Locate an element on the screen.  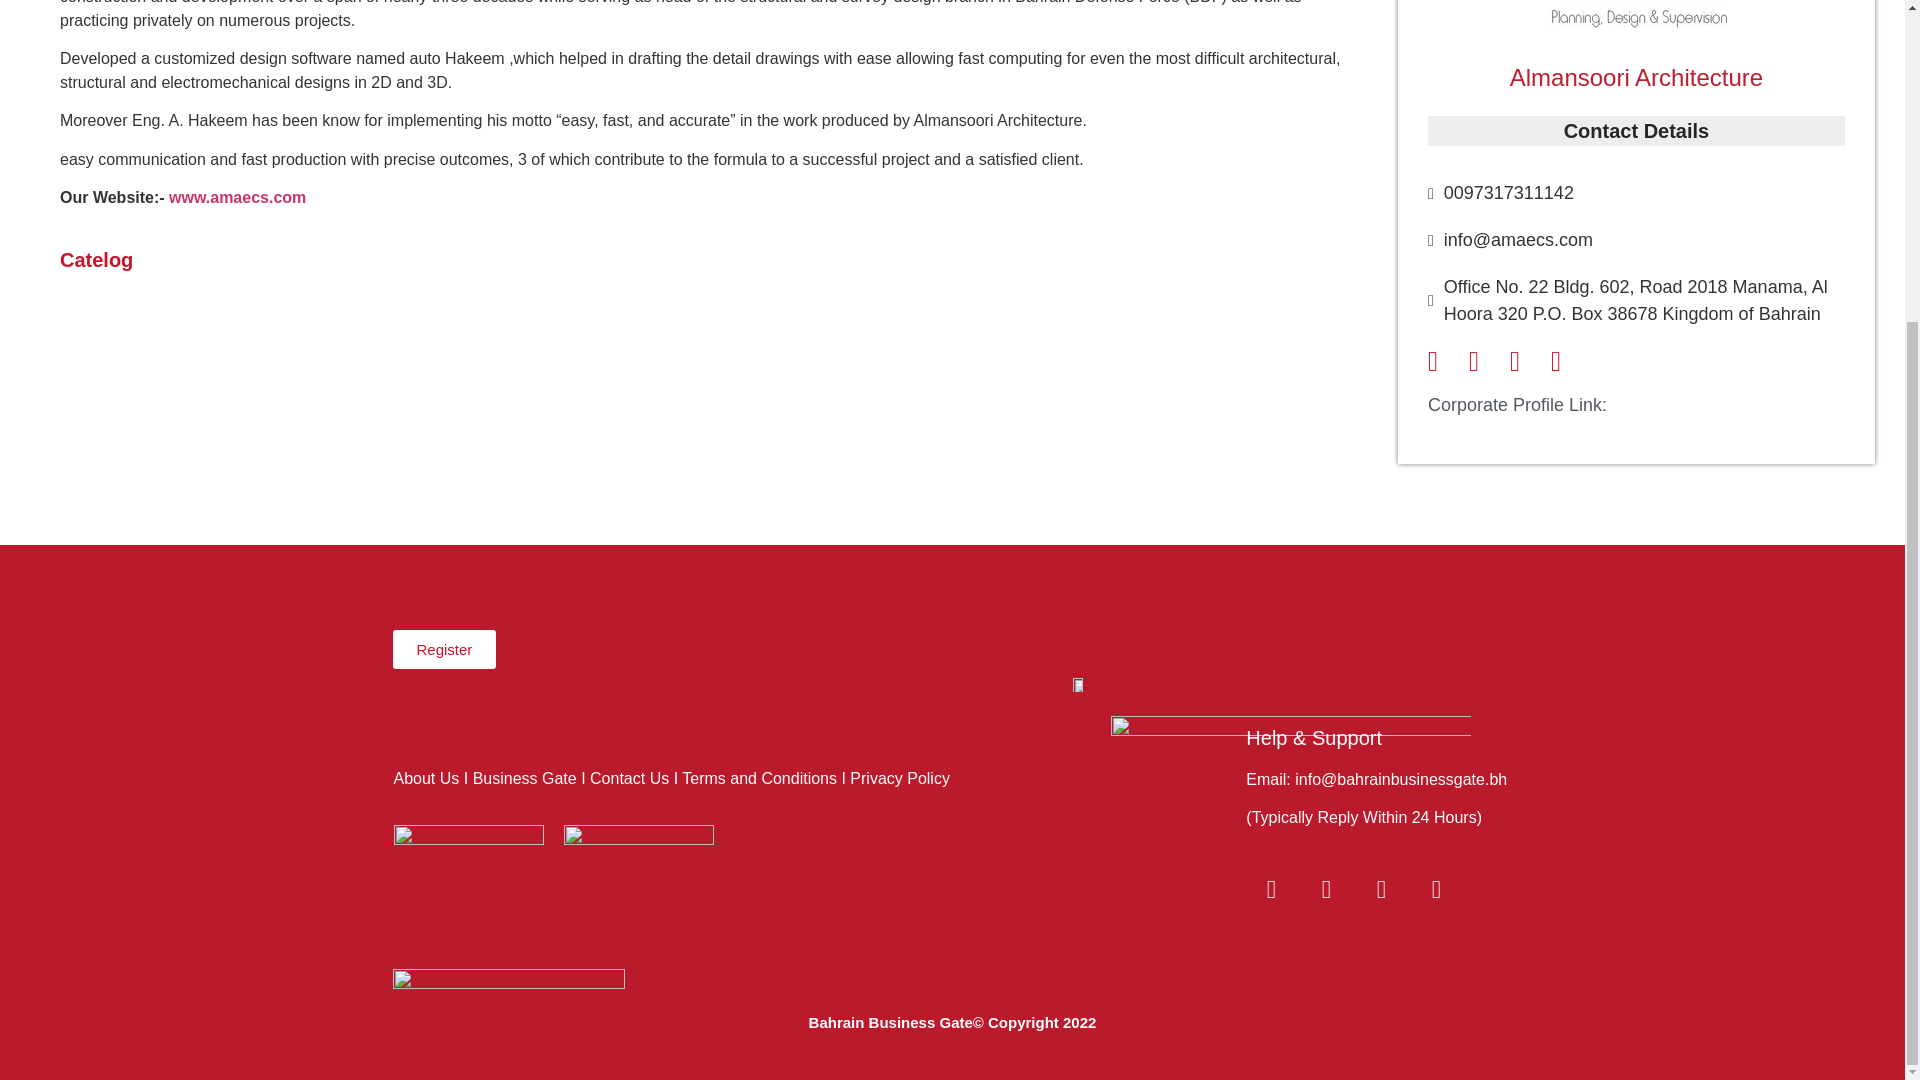
I Terms and Conditions is located at coordinates (755, 778).